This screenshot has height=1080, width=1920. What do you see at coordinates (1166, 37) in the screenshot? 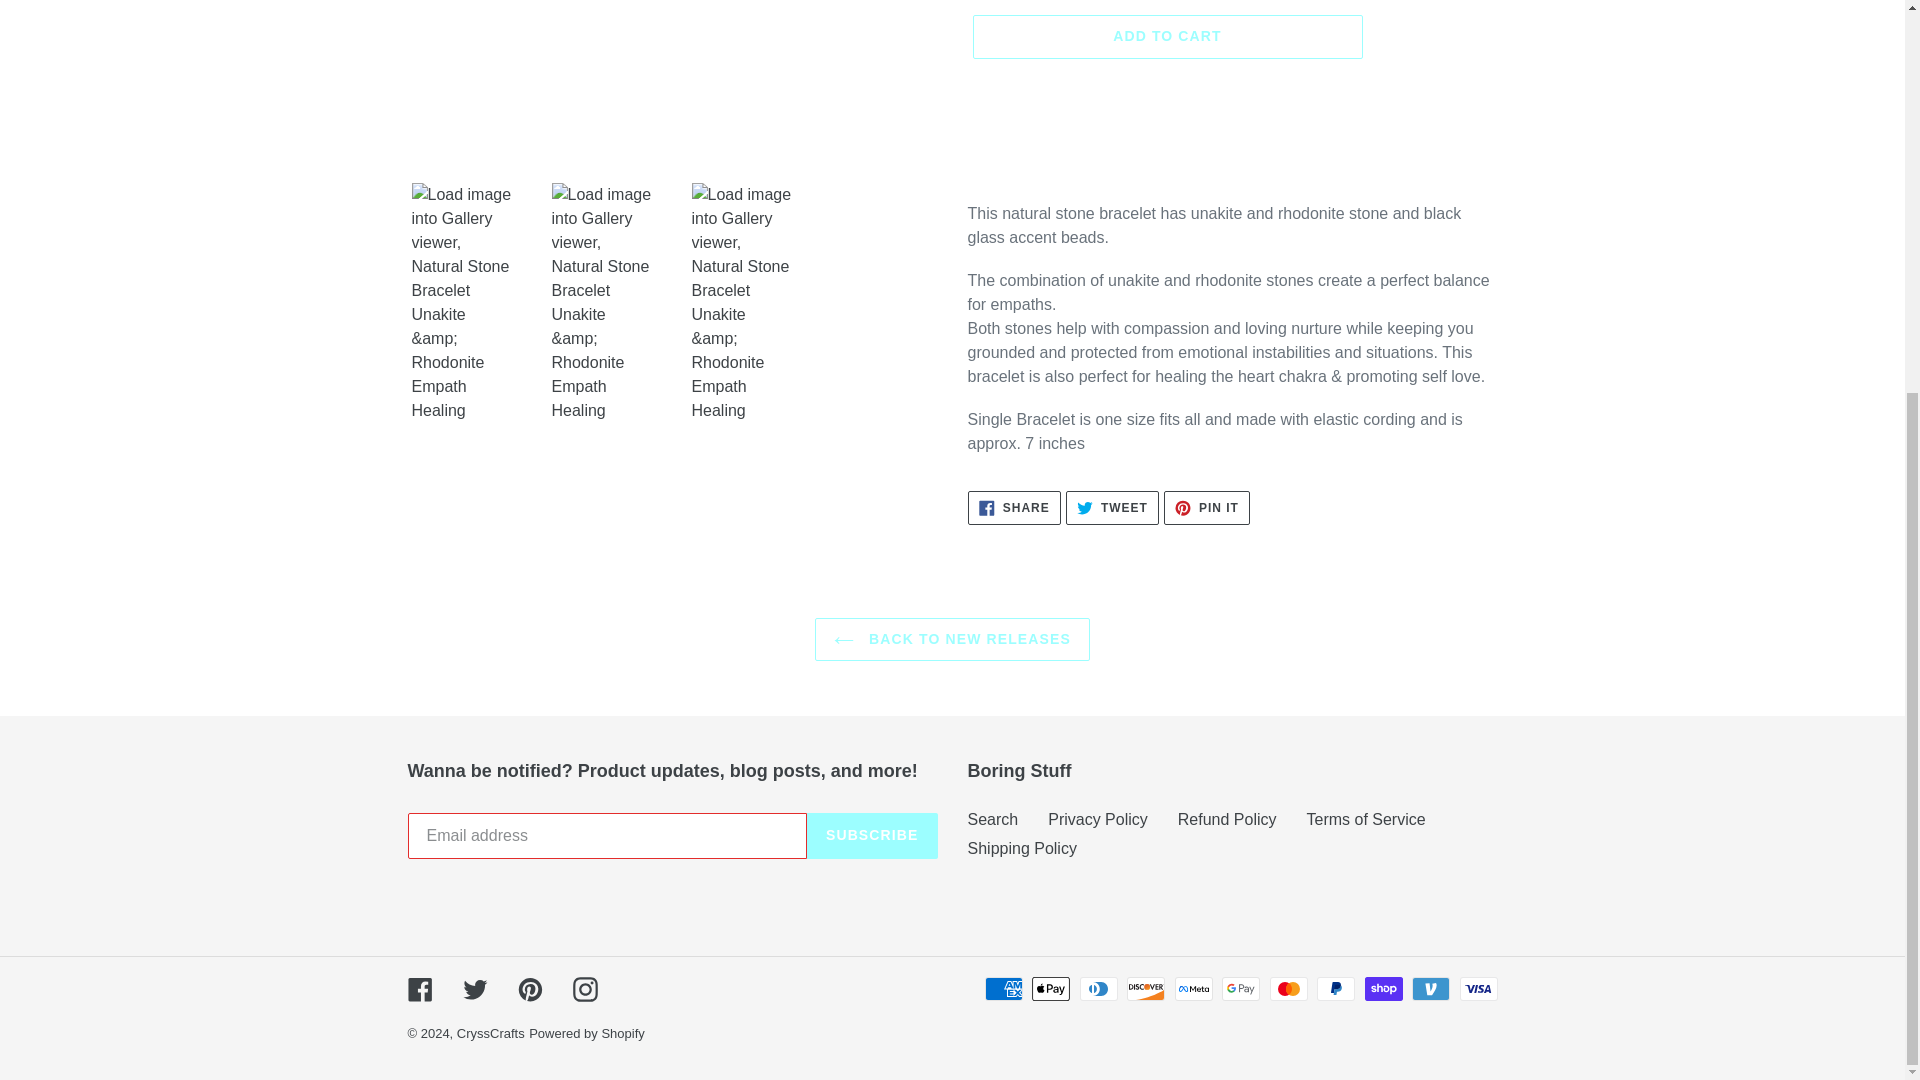
I see `ADD TO CART` at bounding box center [1166, 37].